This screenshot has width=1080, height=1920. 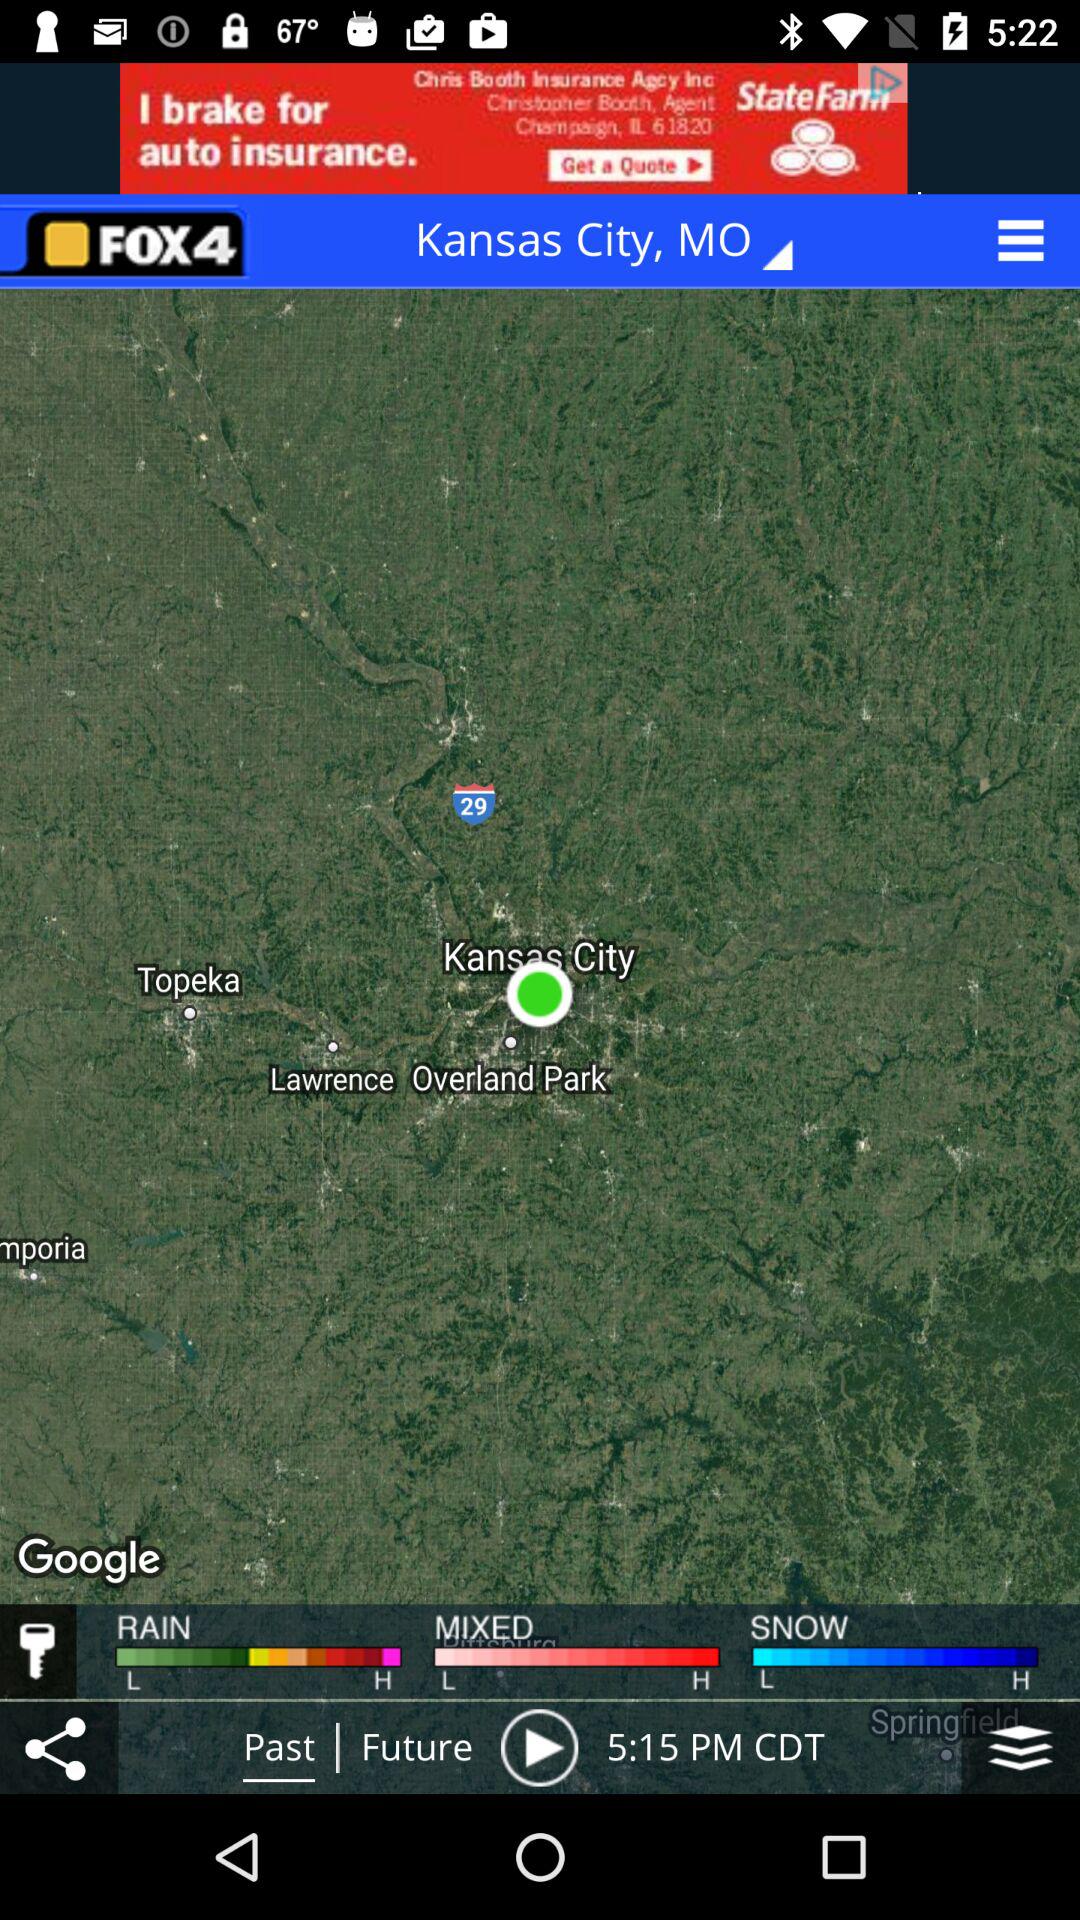 I want to click on share localization, so click(x=59, y=1748).